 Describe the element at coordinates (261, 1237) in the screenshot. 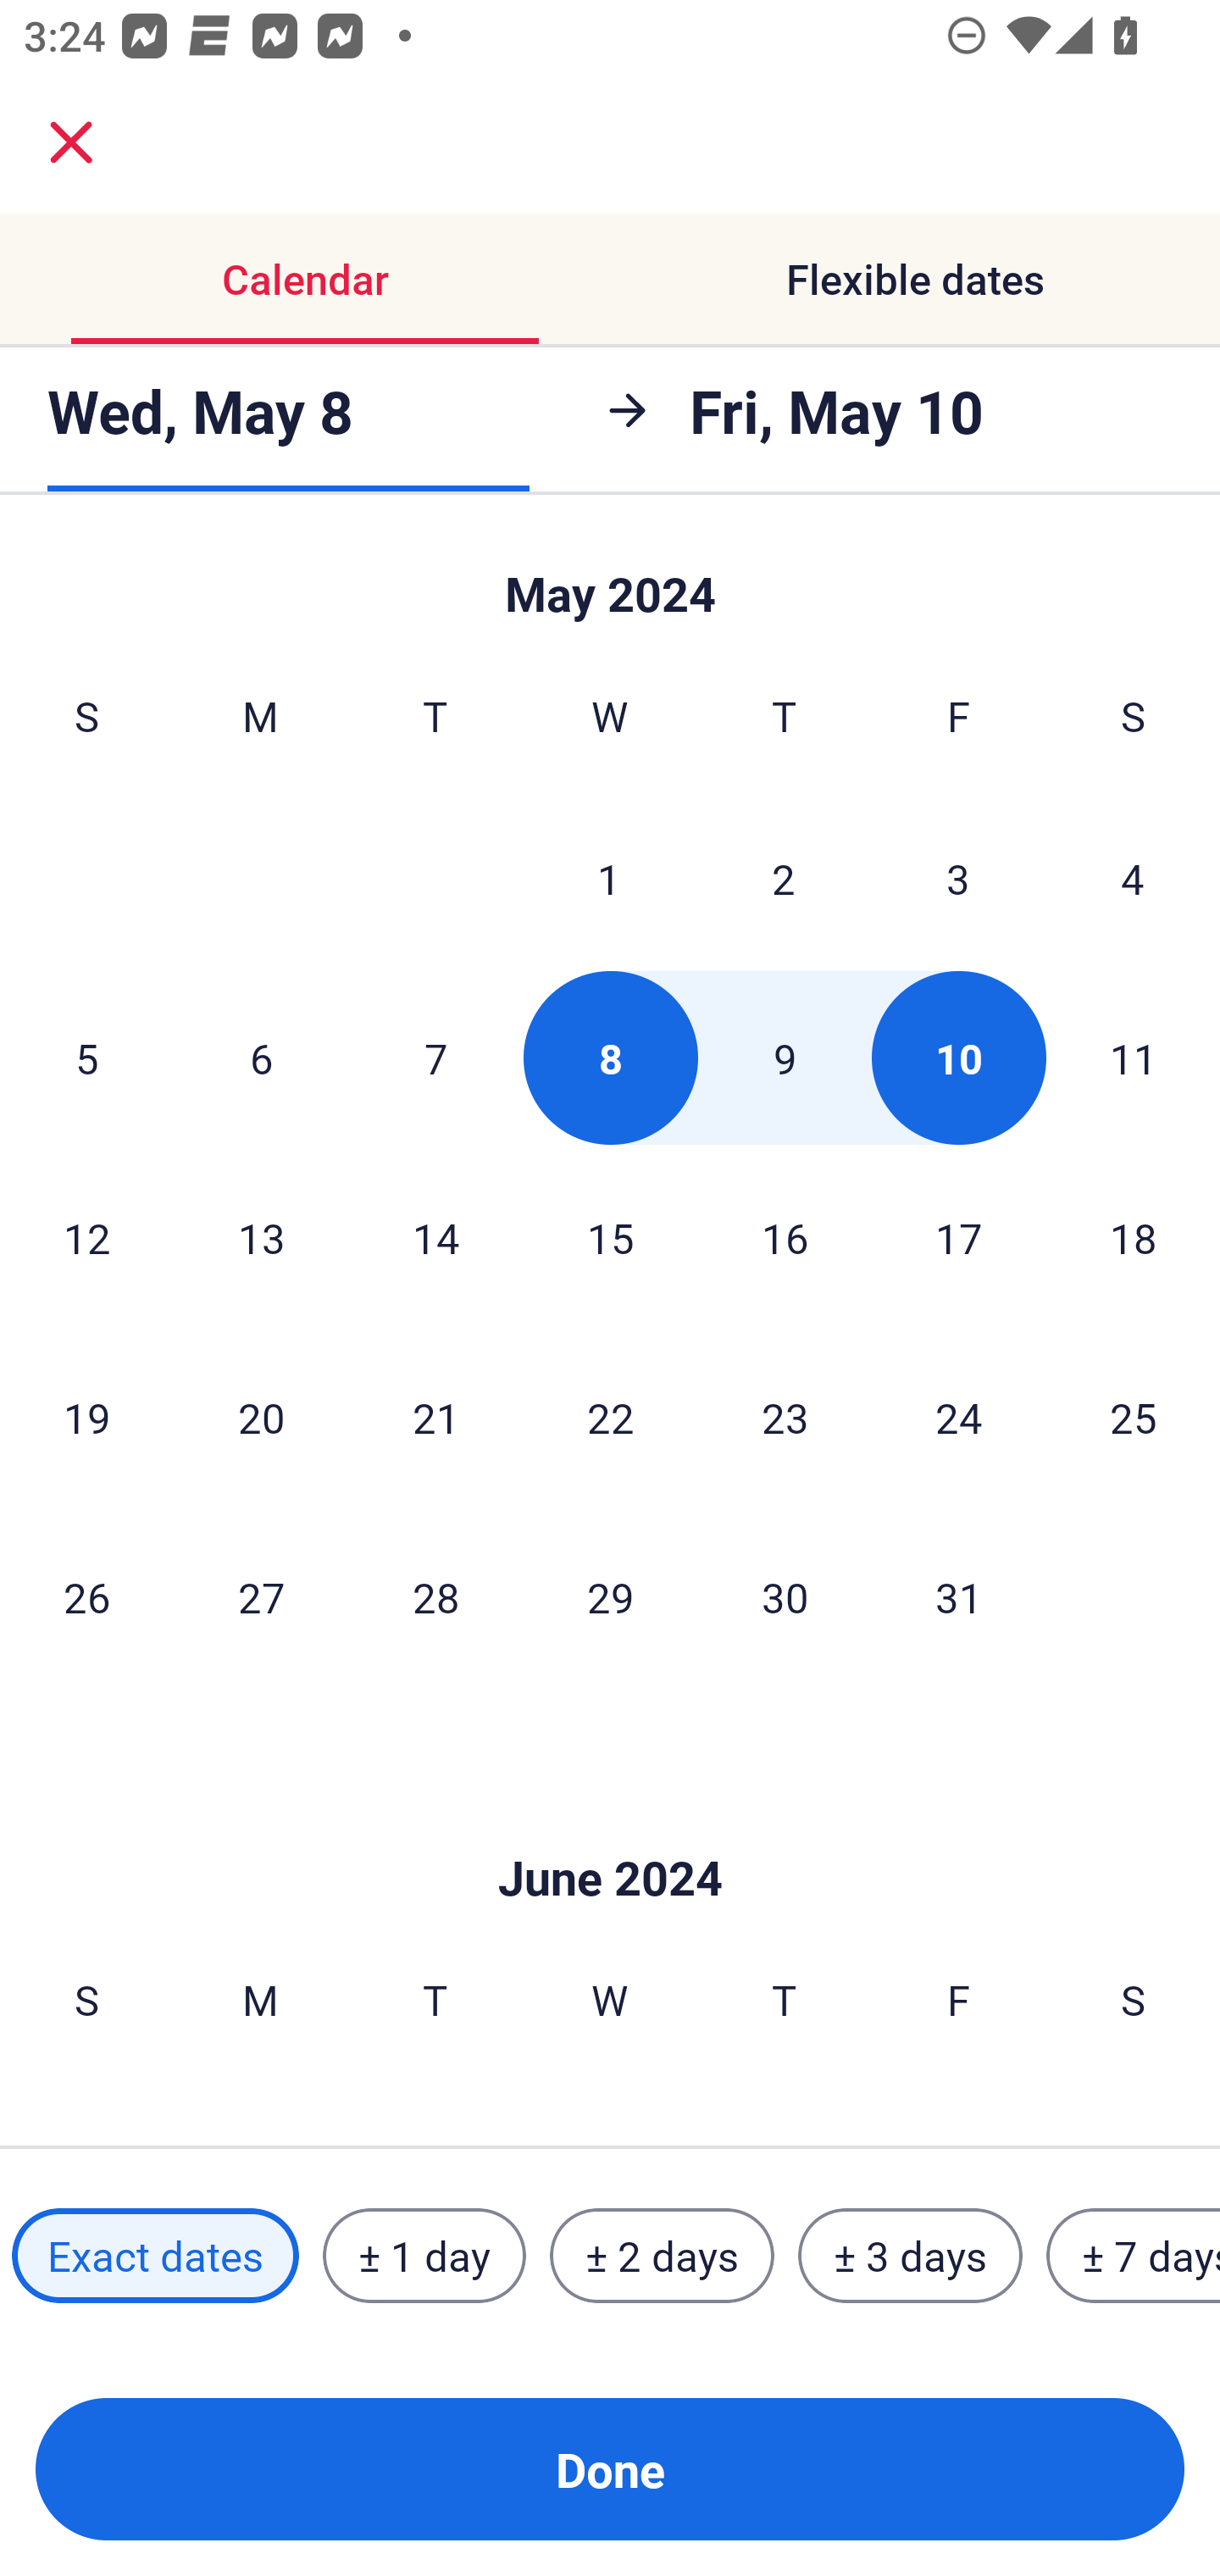

I see `13 Monday, May 13, 2024` at that location.